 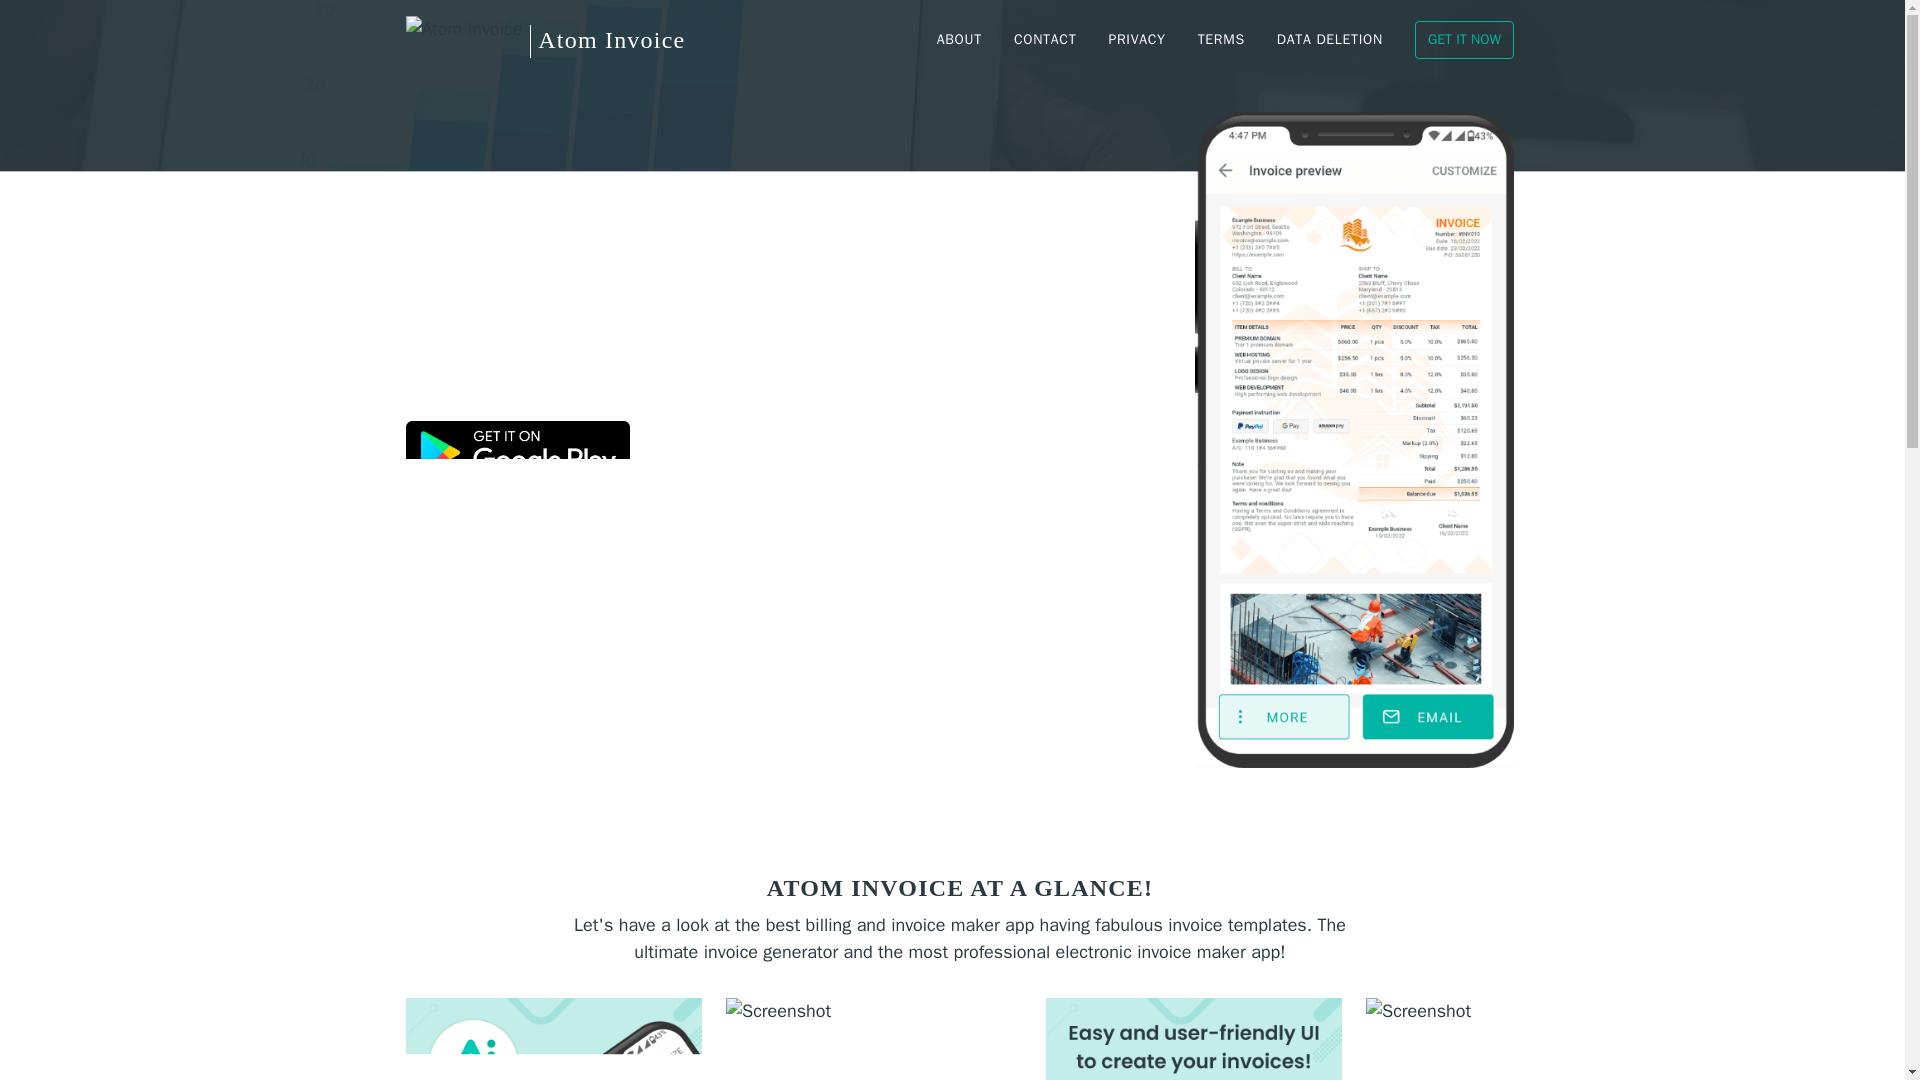 What do you see at coordinates (1222, 40) in the screenshot?
I see `TERMS` at bounding box center [1222, 40].